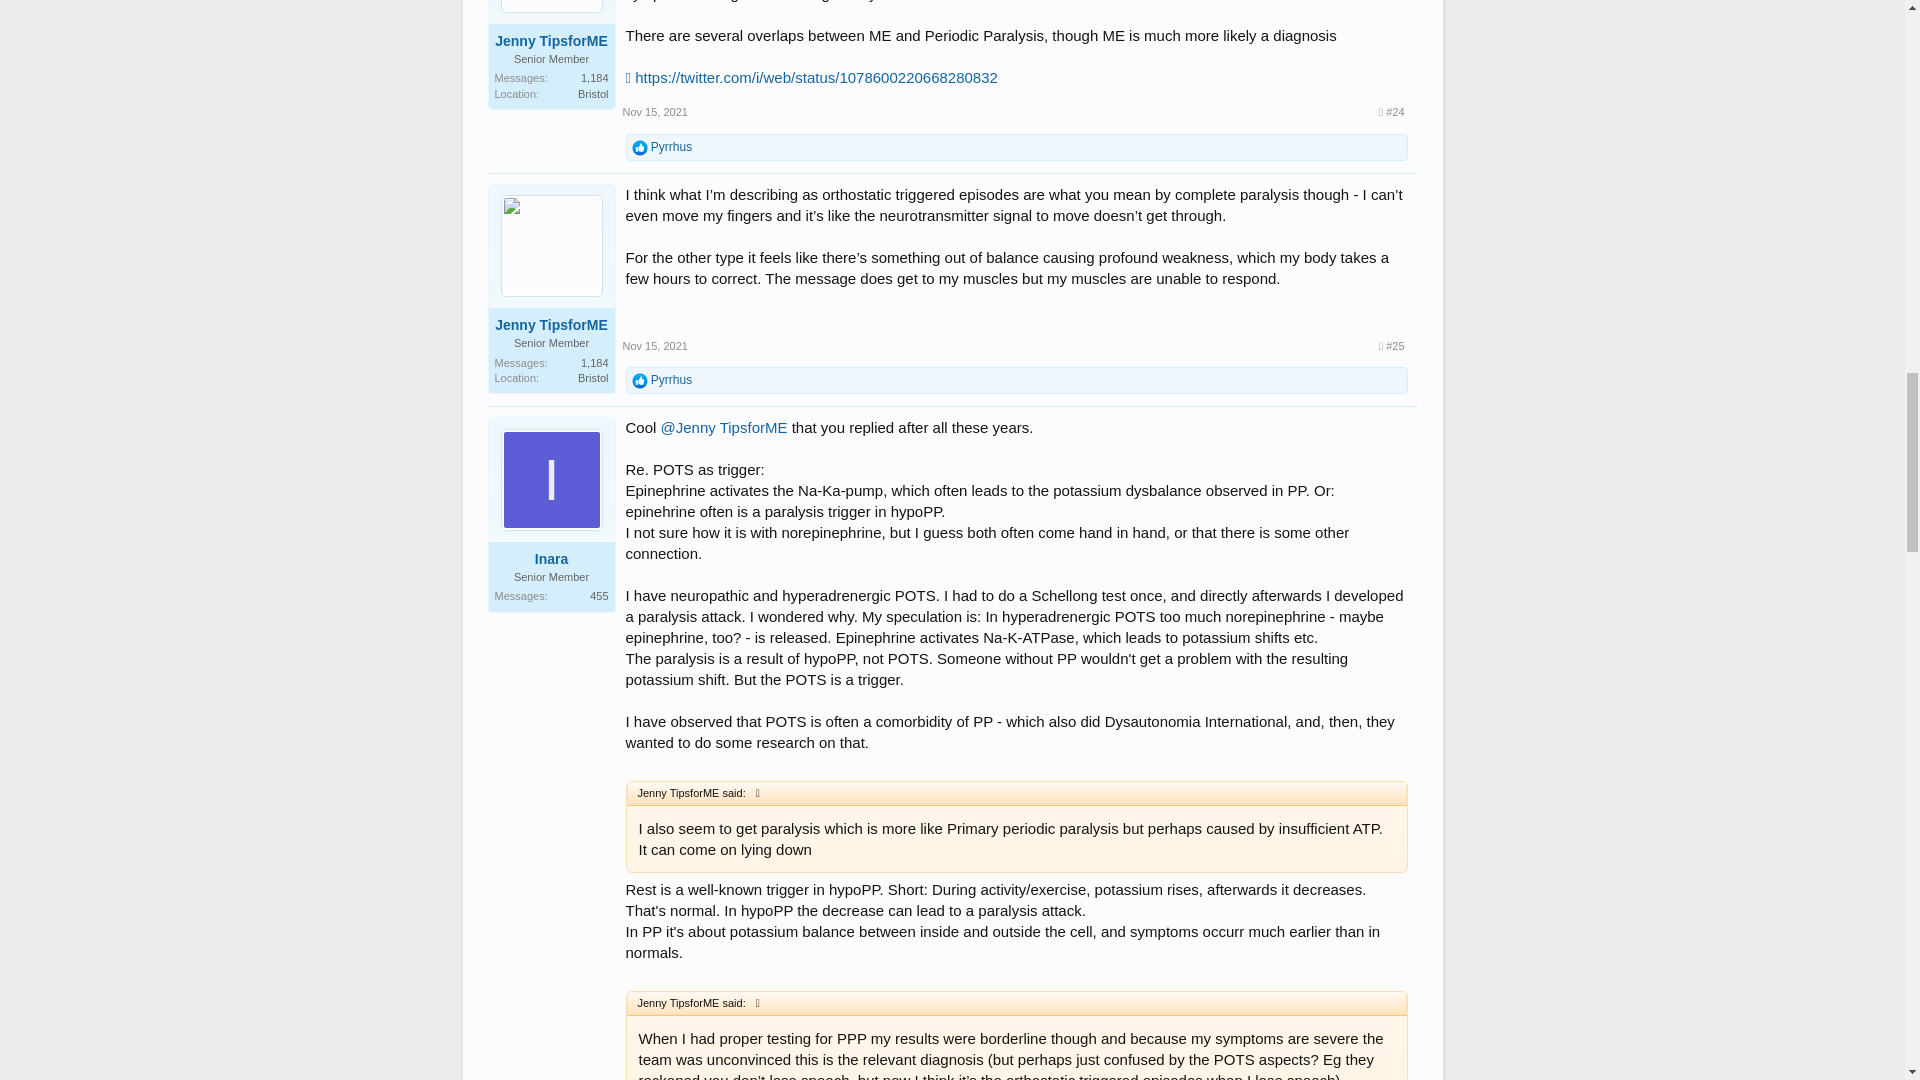 The width and height of the screenshot is (1920, 1080). I want to click on Nov 15, 2021 at 5:34 AM, so click(654, 111).